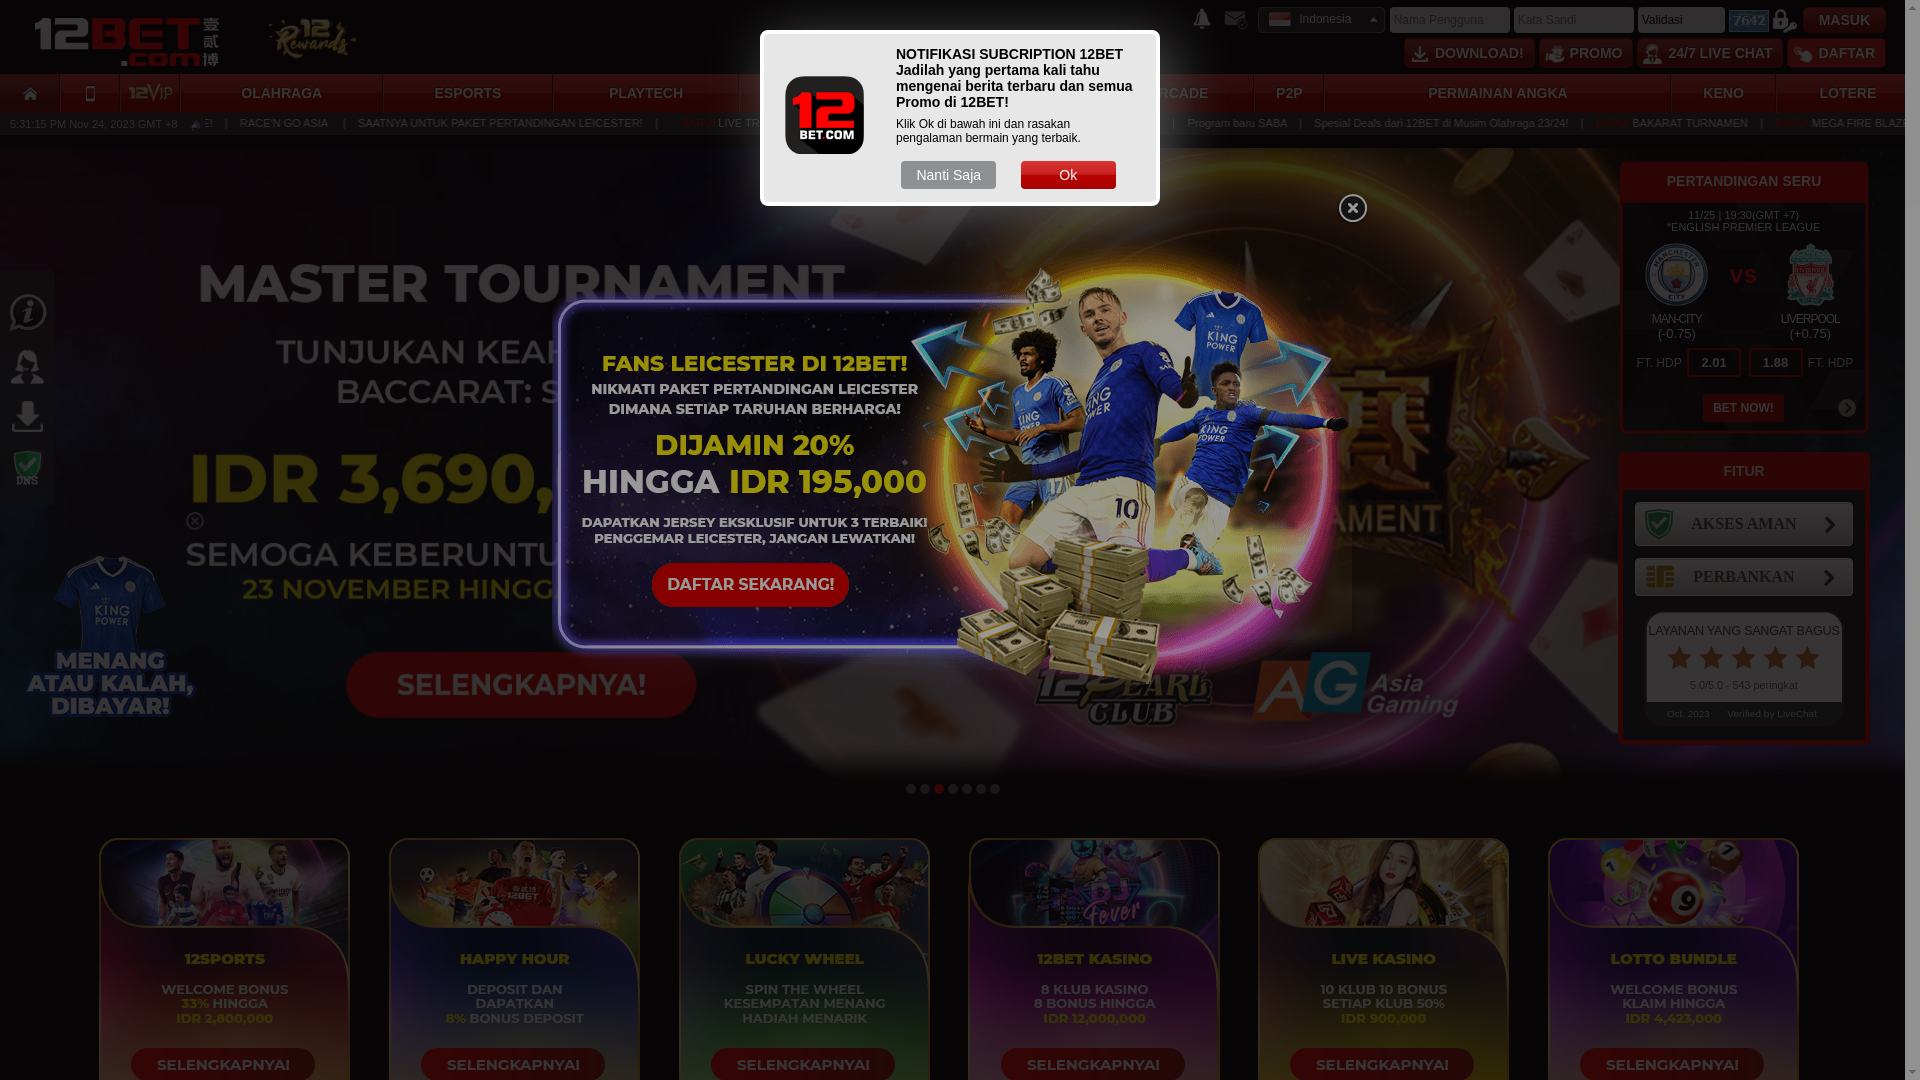 This screenshot has height=1080, width=1920. Describe the element at coordinates (646, 94) in the screenshot. I see `PLAYTECH` at that location.